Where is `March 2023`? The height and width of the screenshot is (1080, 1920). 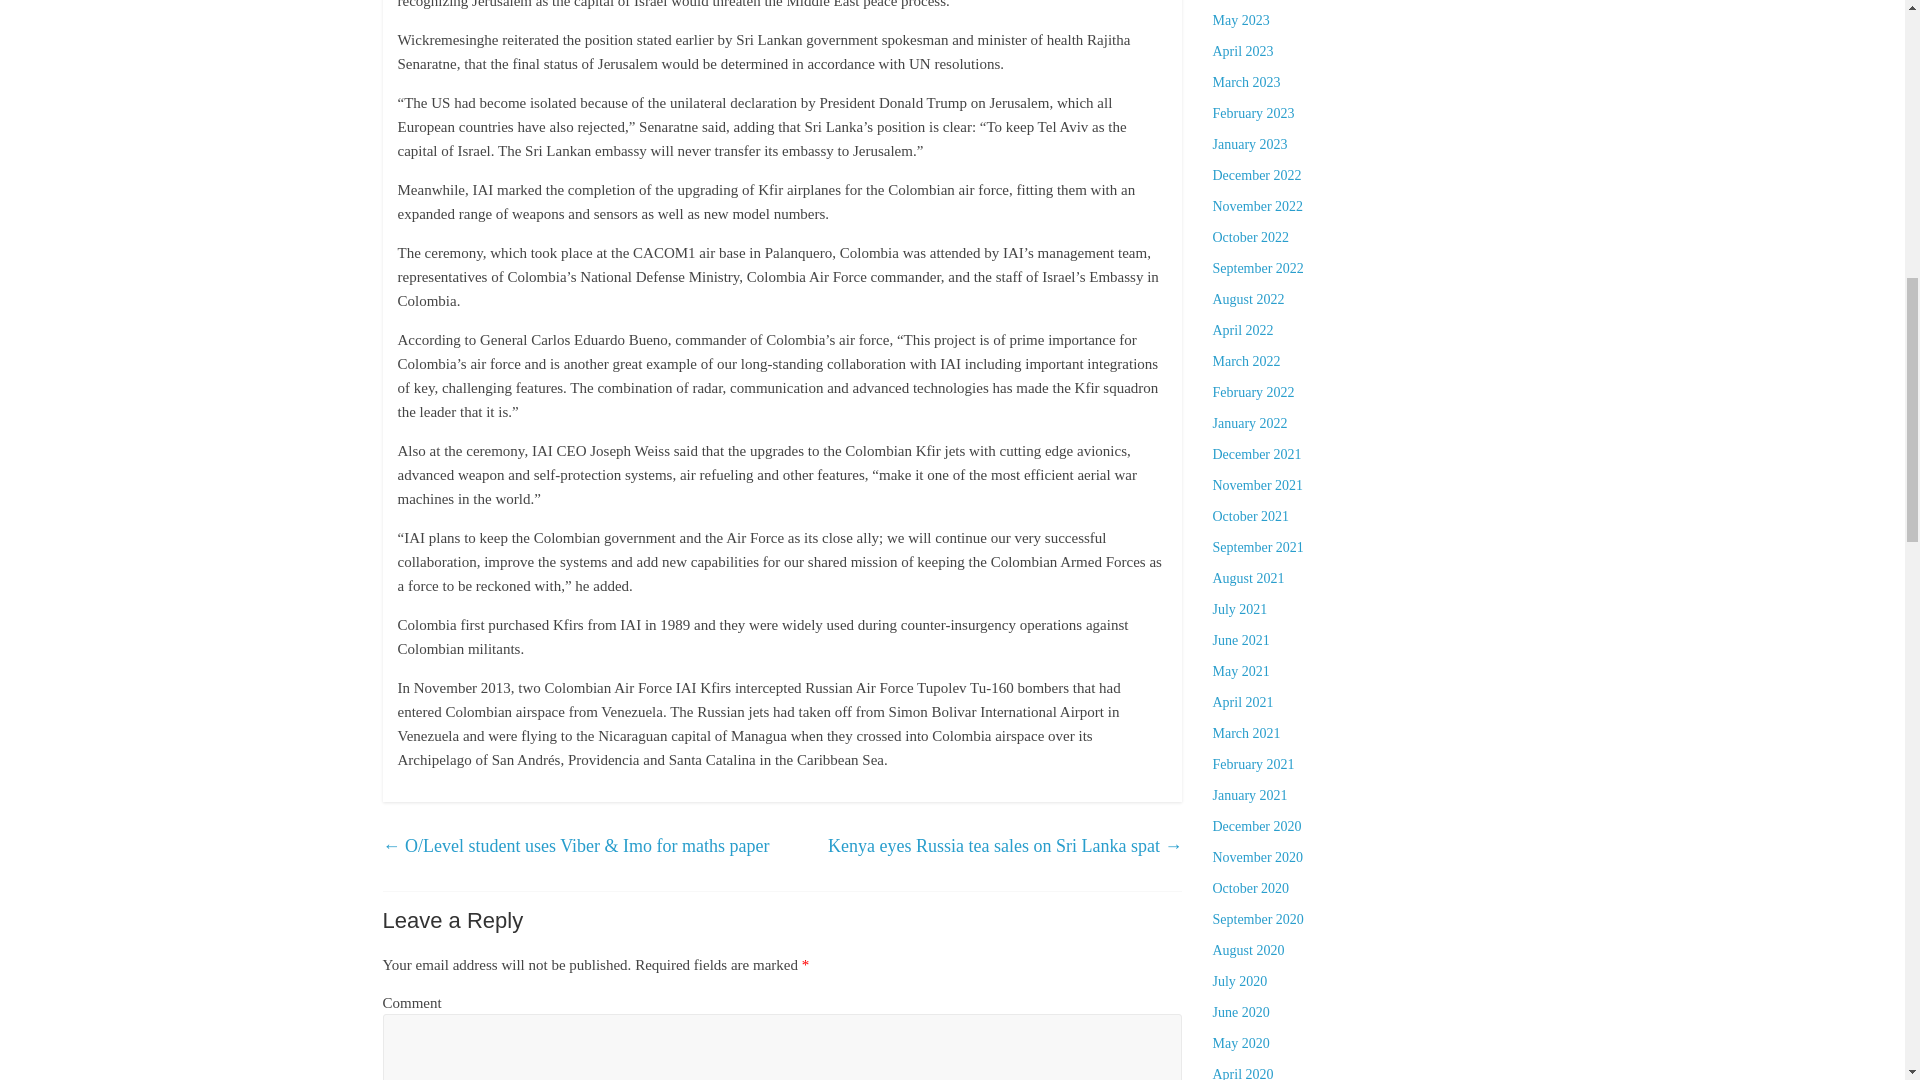 March 2023 is located at coordinates (1246, 82).